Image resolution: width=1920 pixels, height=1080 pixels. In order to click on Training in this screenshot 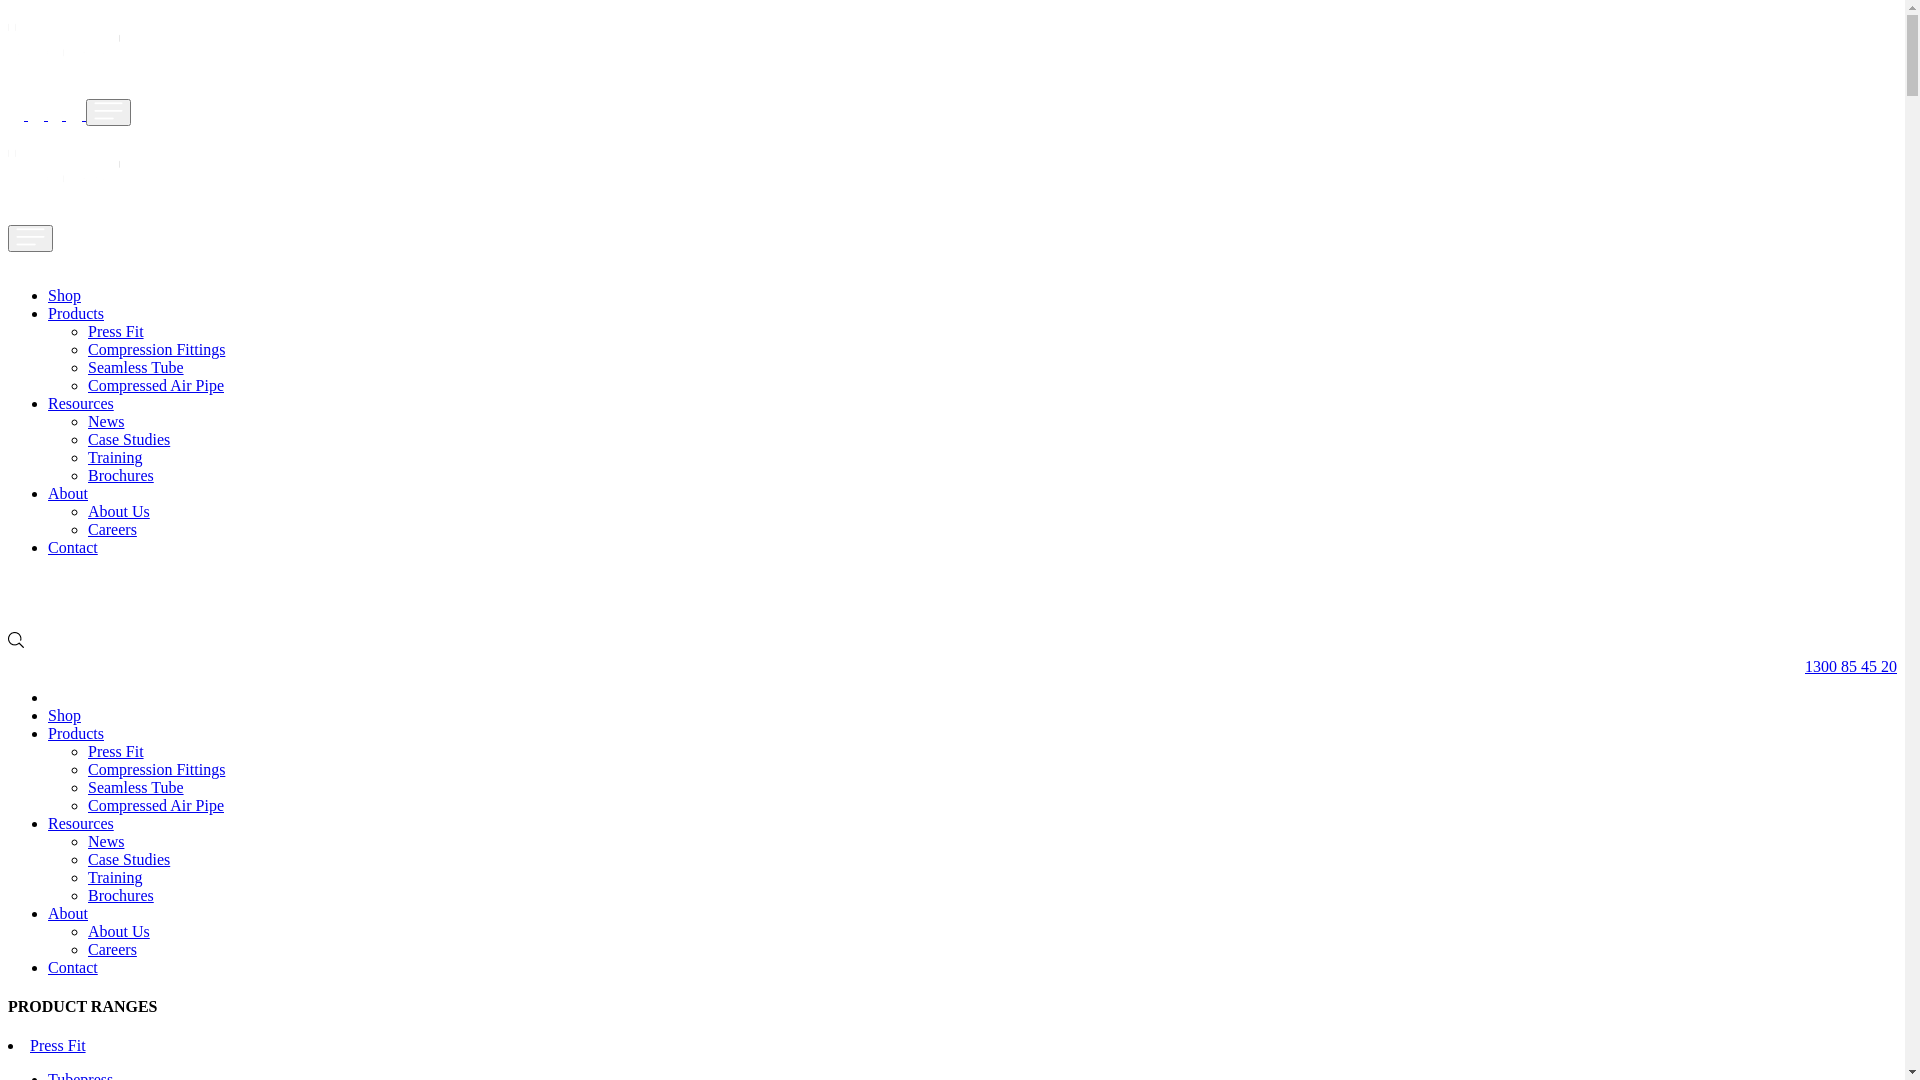, I will do `click(116, 458)`.